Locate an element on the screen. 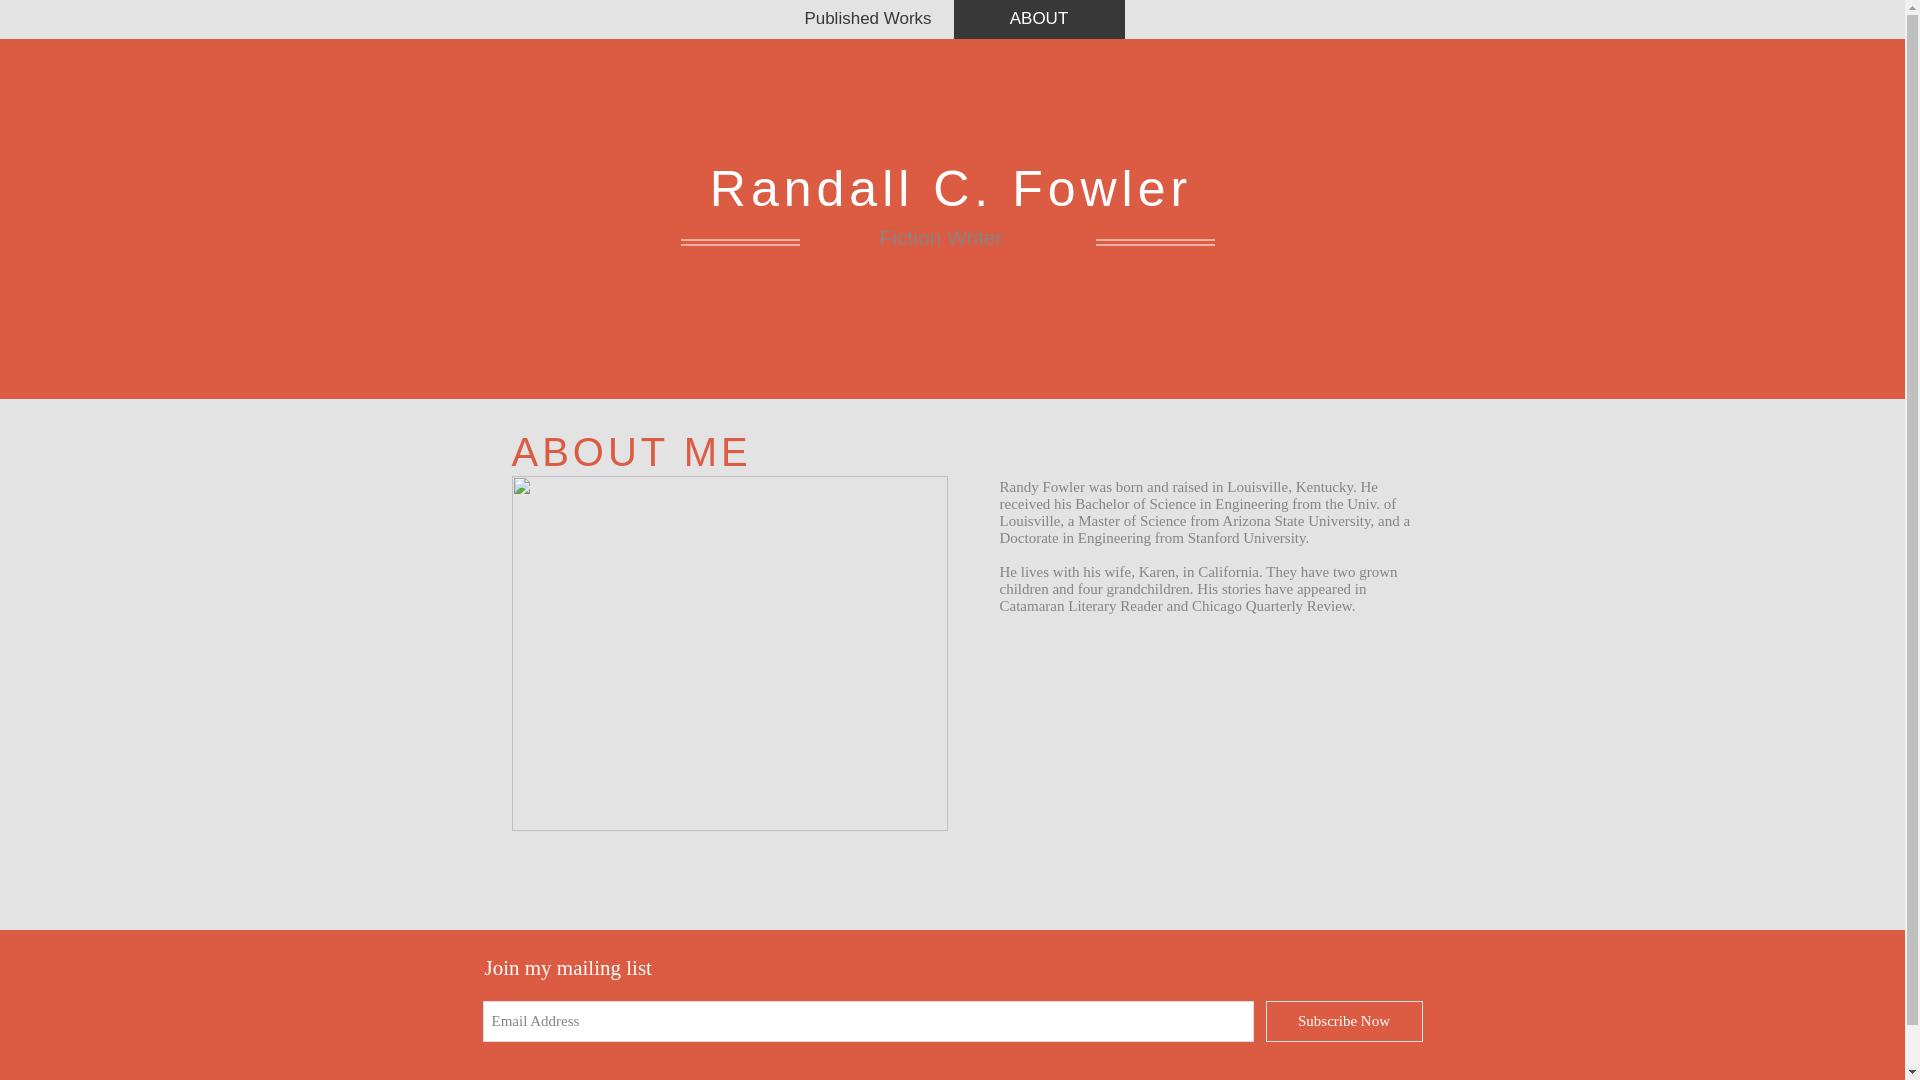 The width and height of the screenshot is (1920, 1080). Randall C. Fowler is located at coordinates (951, 188).